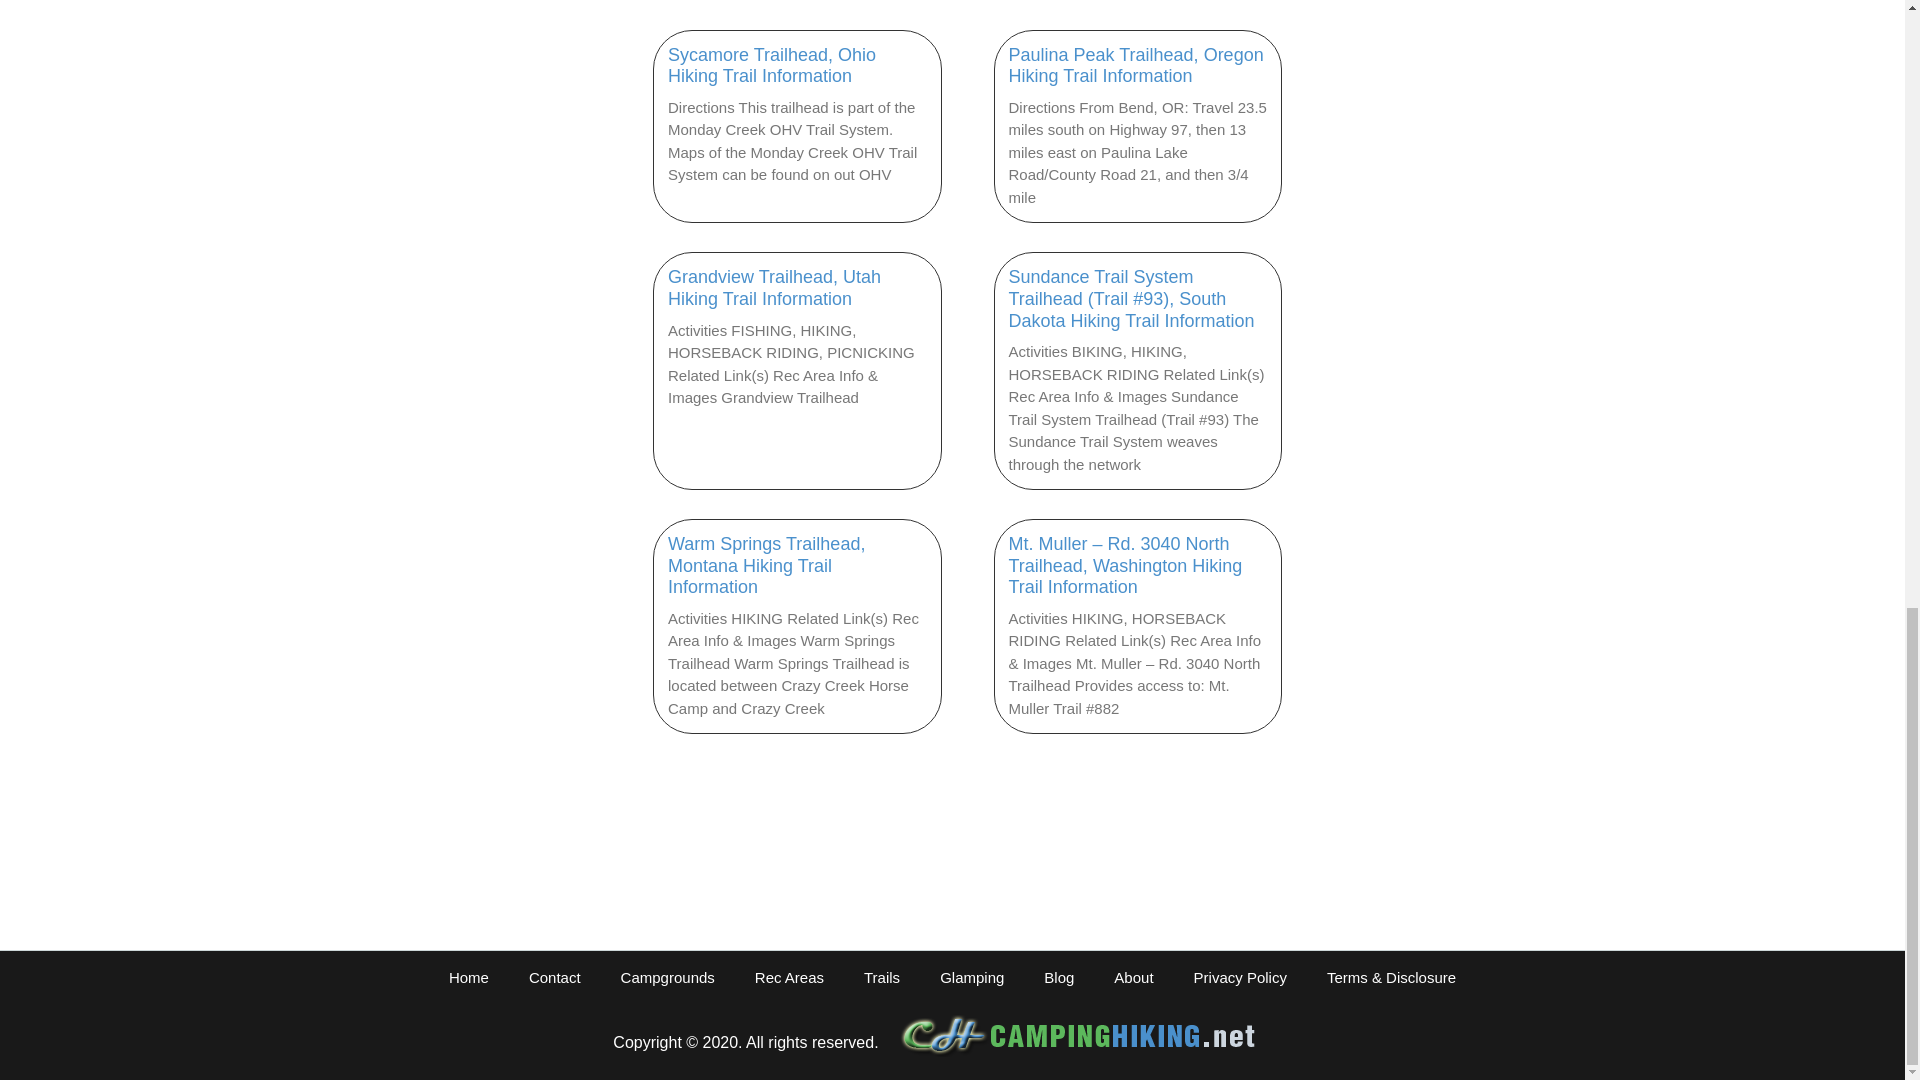 This screenshot has width=1920, height=1080. Describe the element at coordinates (668, 978) in the screenshot. I see `Campgrounds` at that location.